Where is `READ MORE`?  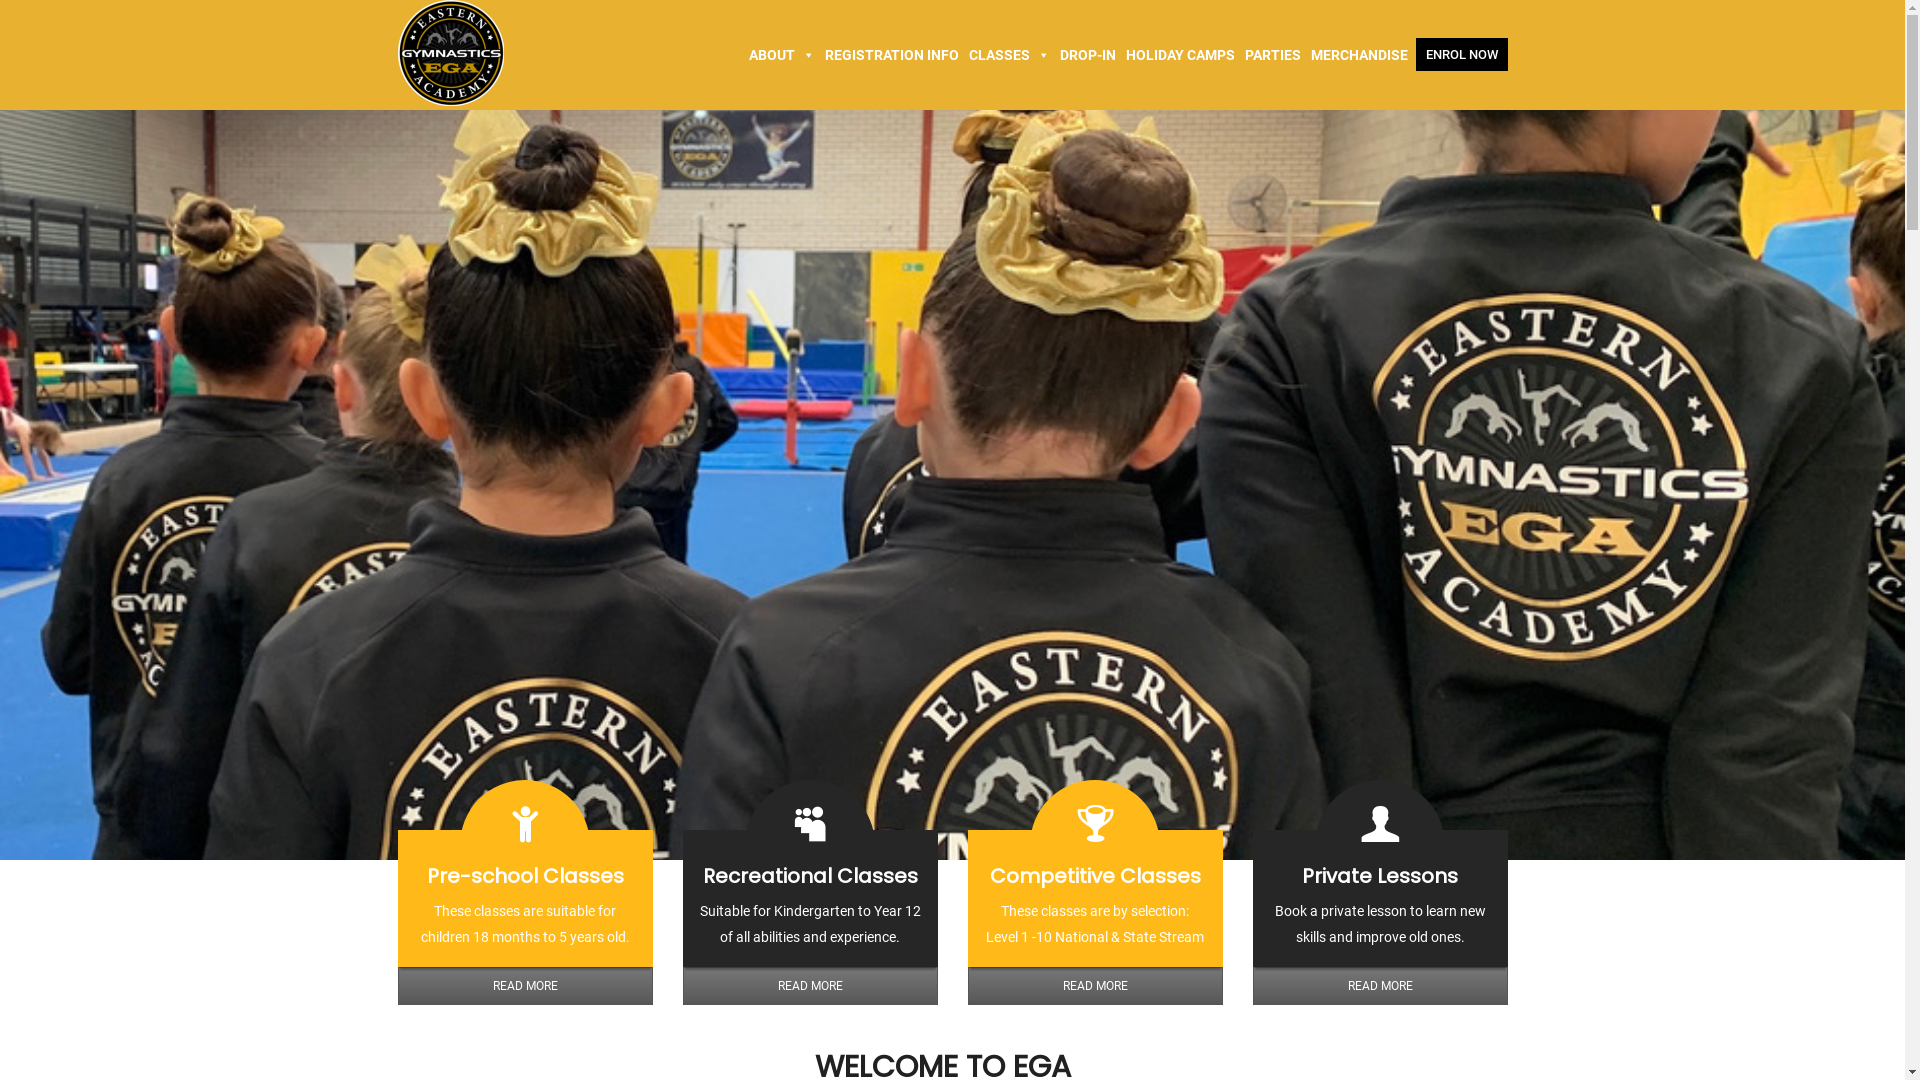
READ MORE is located at coordinates (526, 986).